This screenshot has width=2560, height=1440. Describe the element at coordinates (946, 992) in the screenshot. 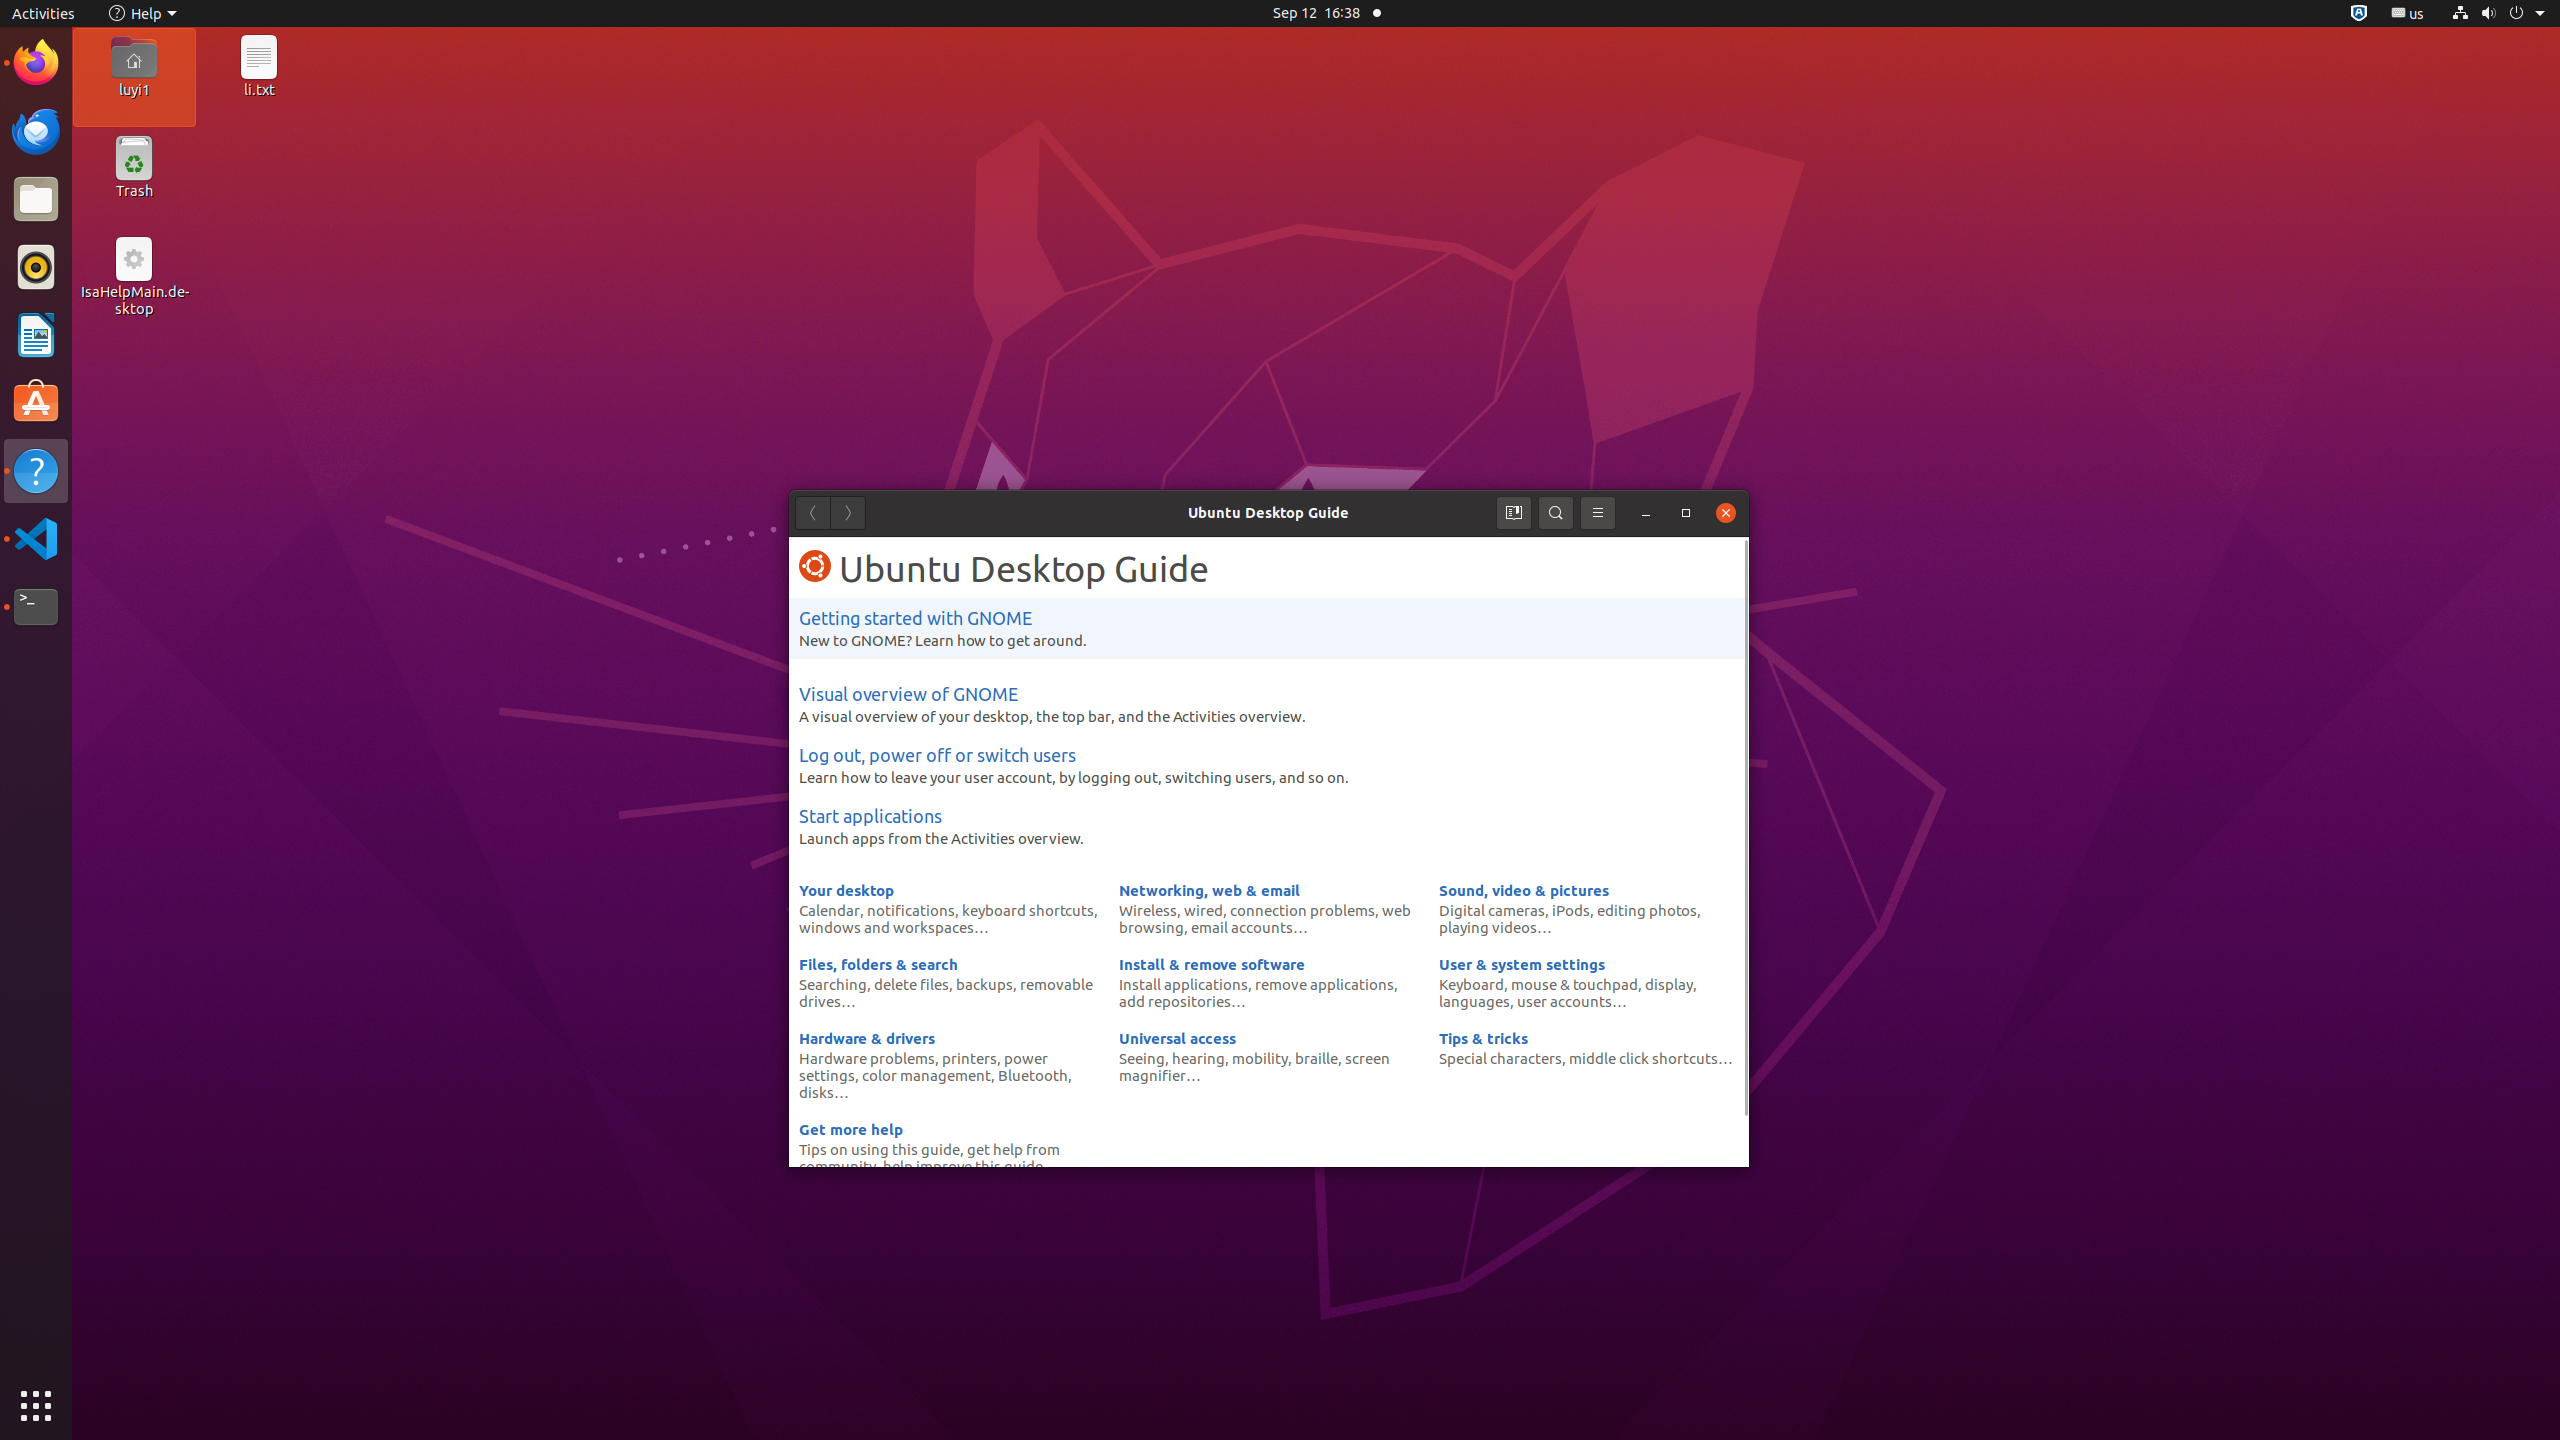

I see `removable drives` at that location.